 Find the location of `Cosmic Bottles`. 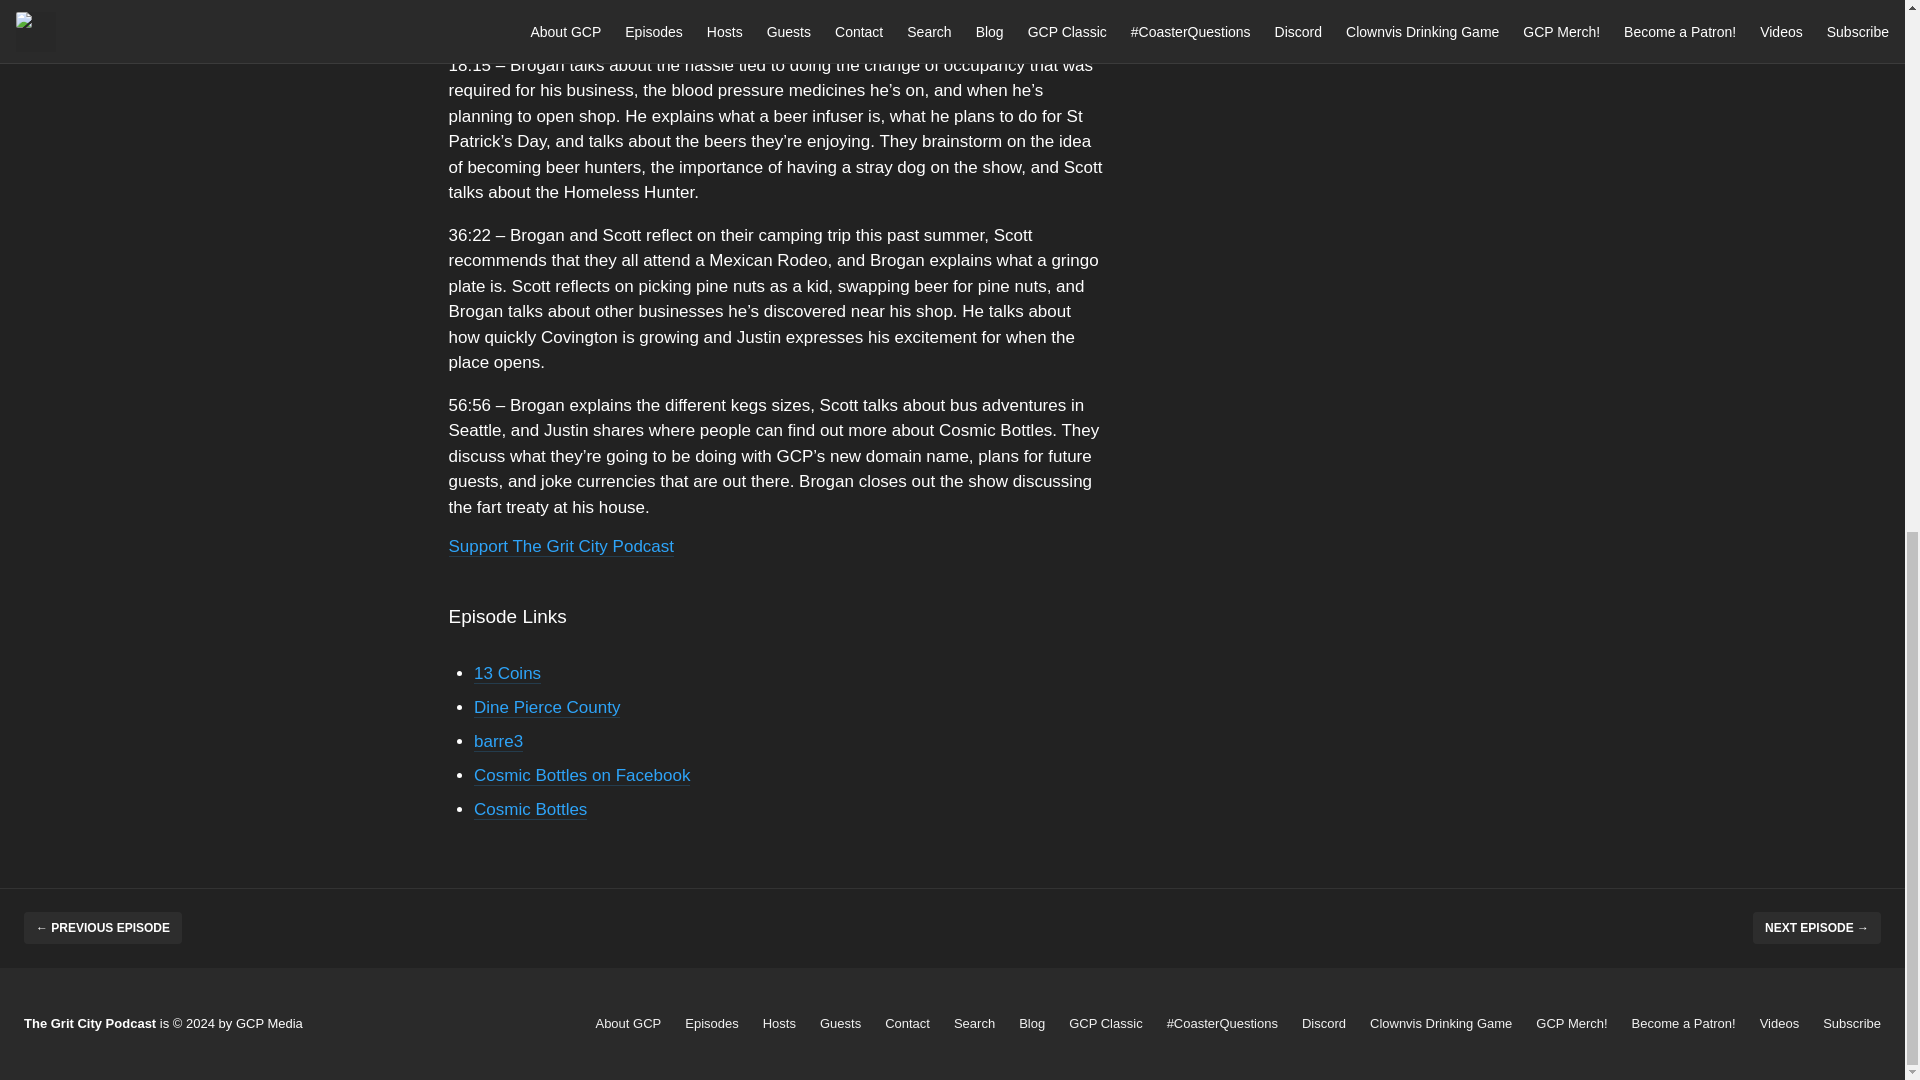

Cosmic Bottles is located at coordinates (530, 809).